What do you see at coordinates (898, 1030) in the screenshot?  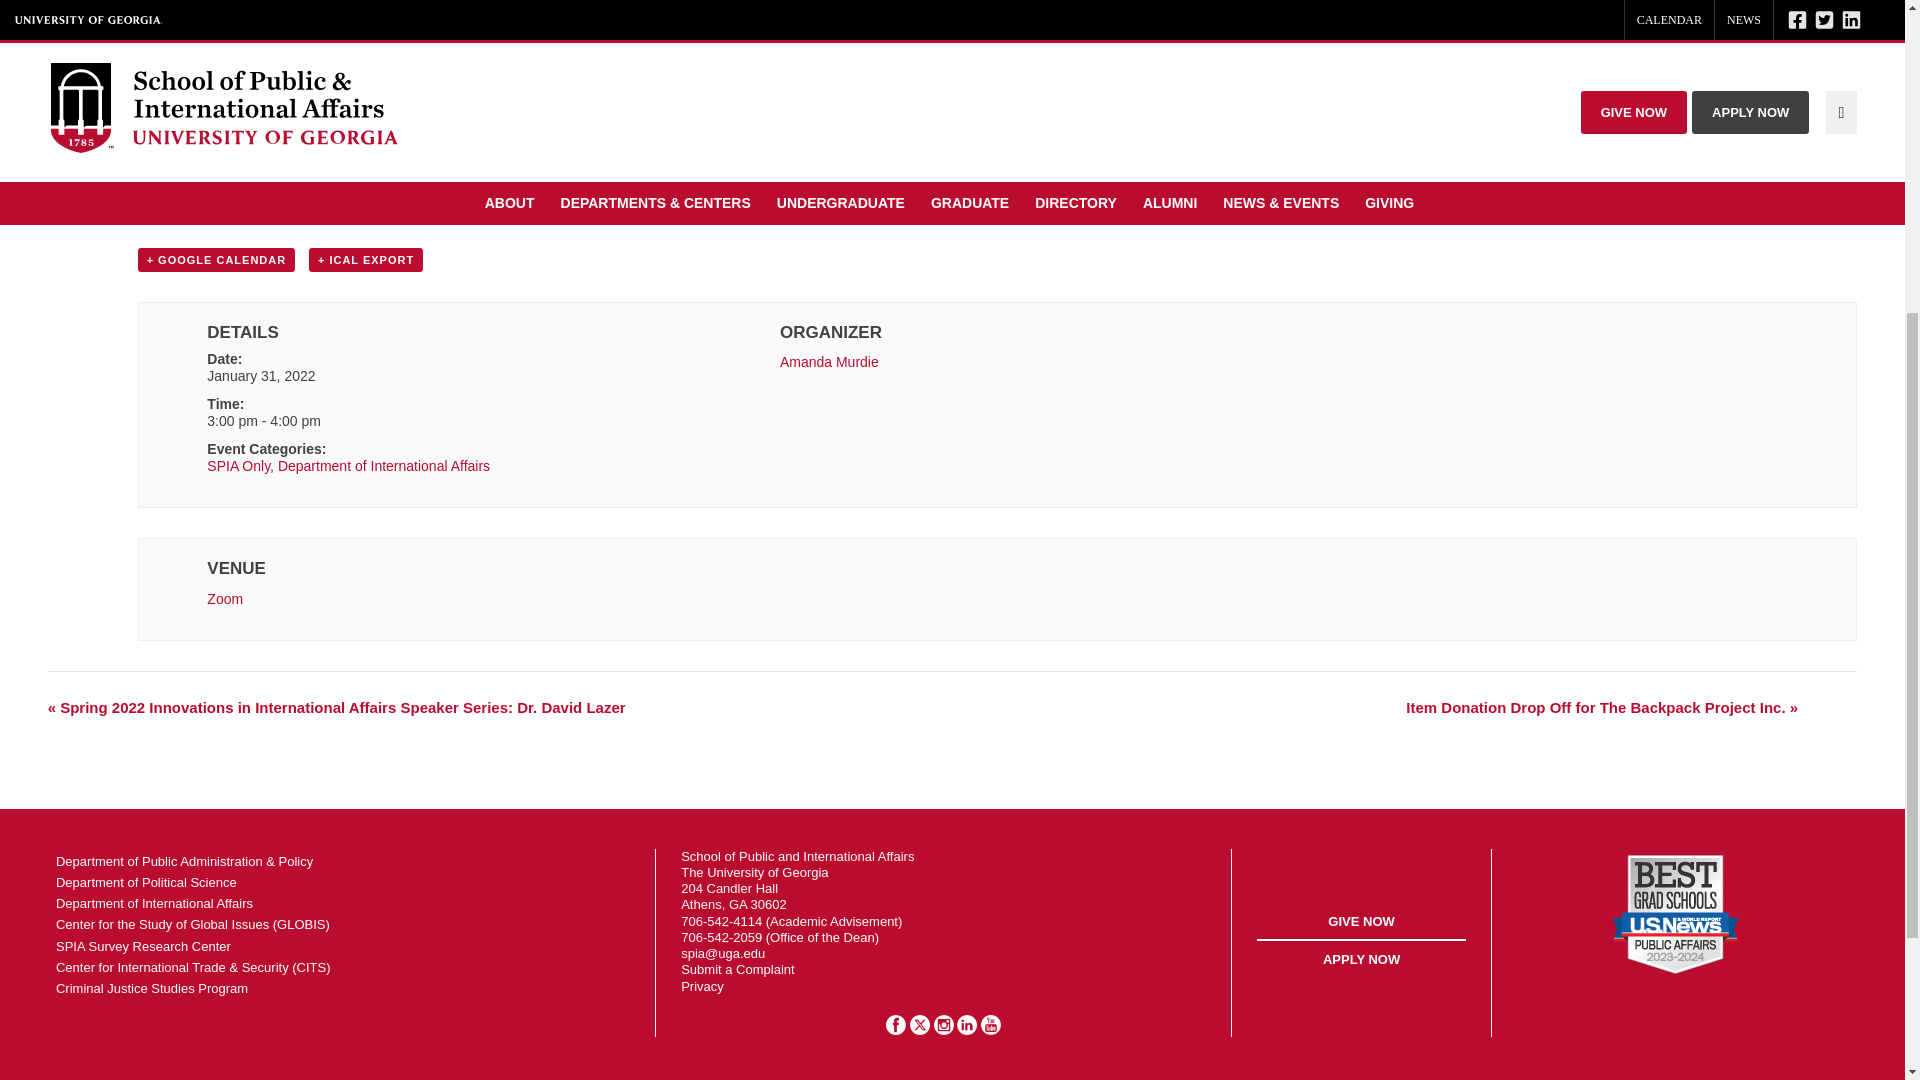 I see `Facebook` at bounding box center [898, 1030].